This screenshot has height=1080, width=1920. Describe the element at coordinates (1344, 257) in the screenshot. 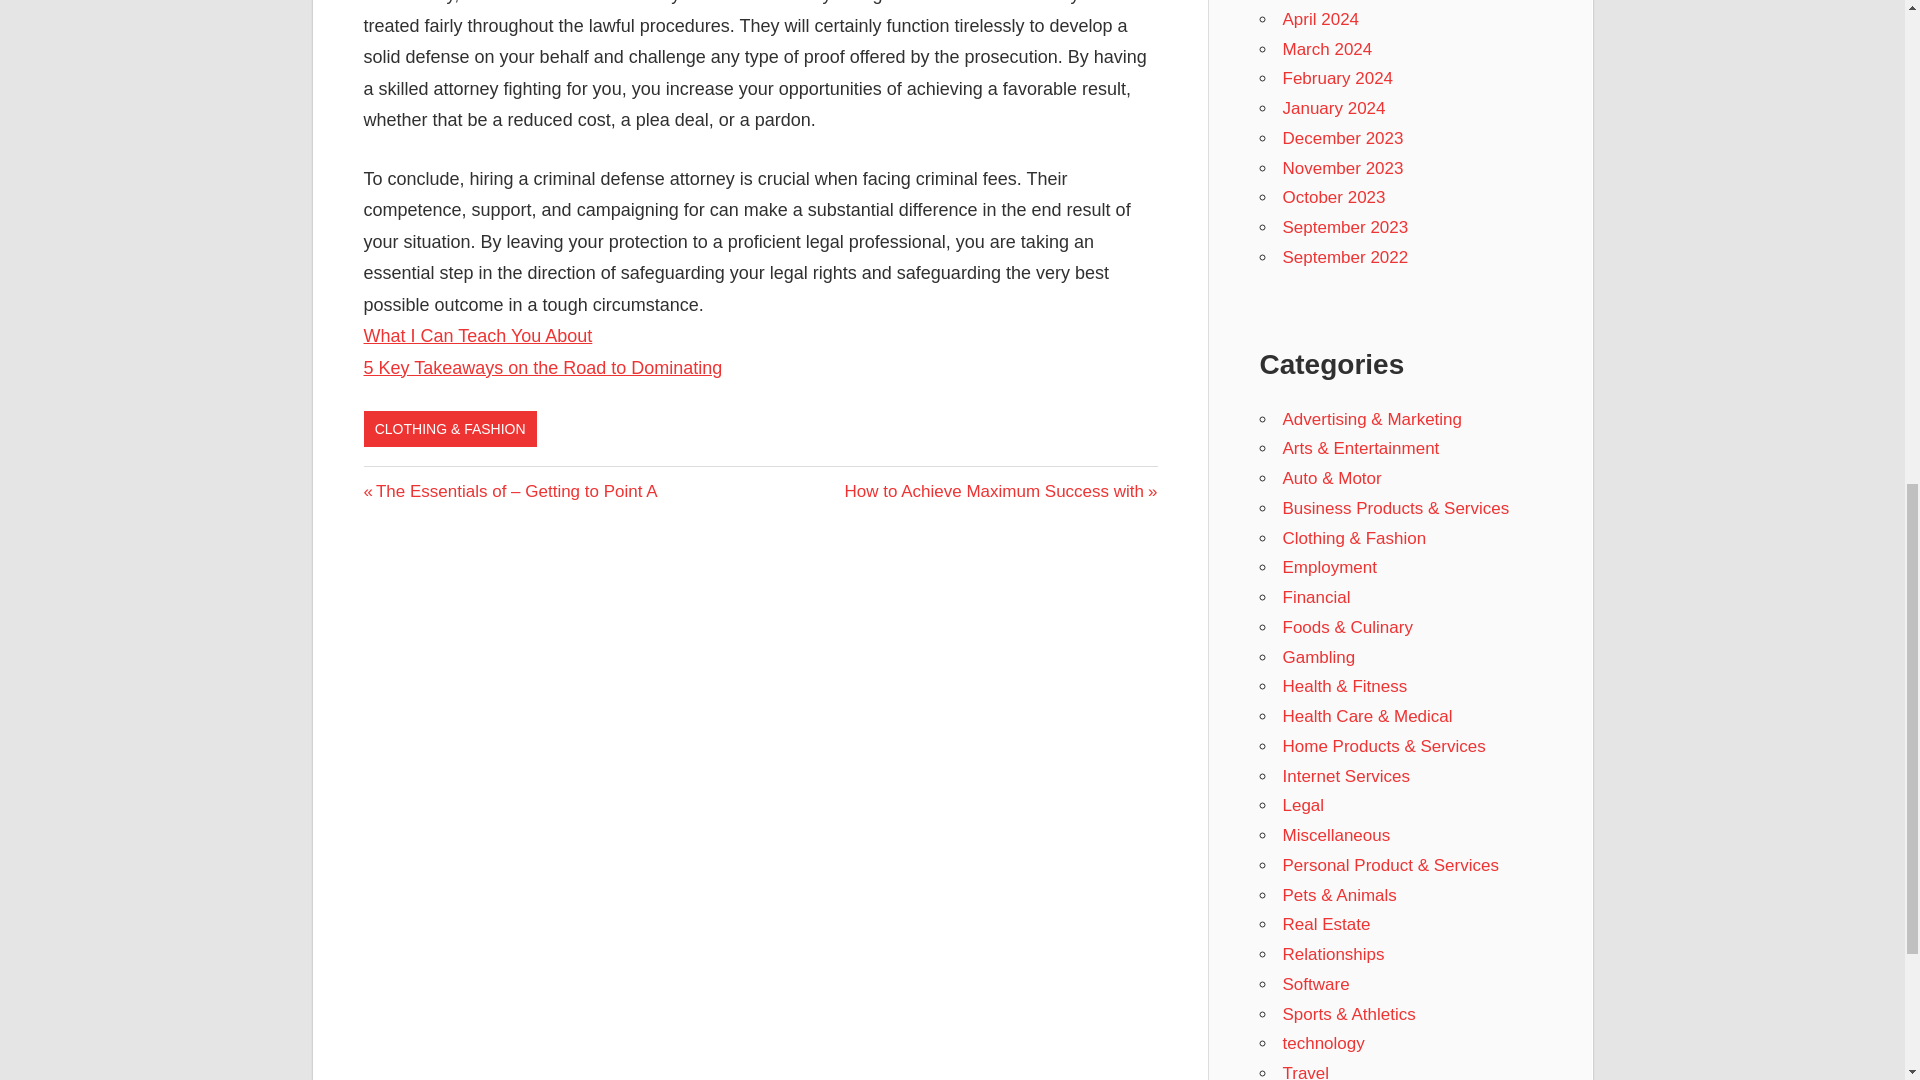

I see `February 2024` at that location.